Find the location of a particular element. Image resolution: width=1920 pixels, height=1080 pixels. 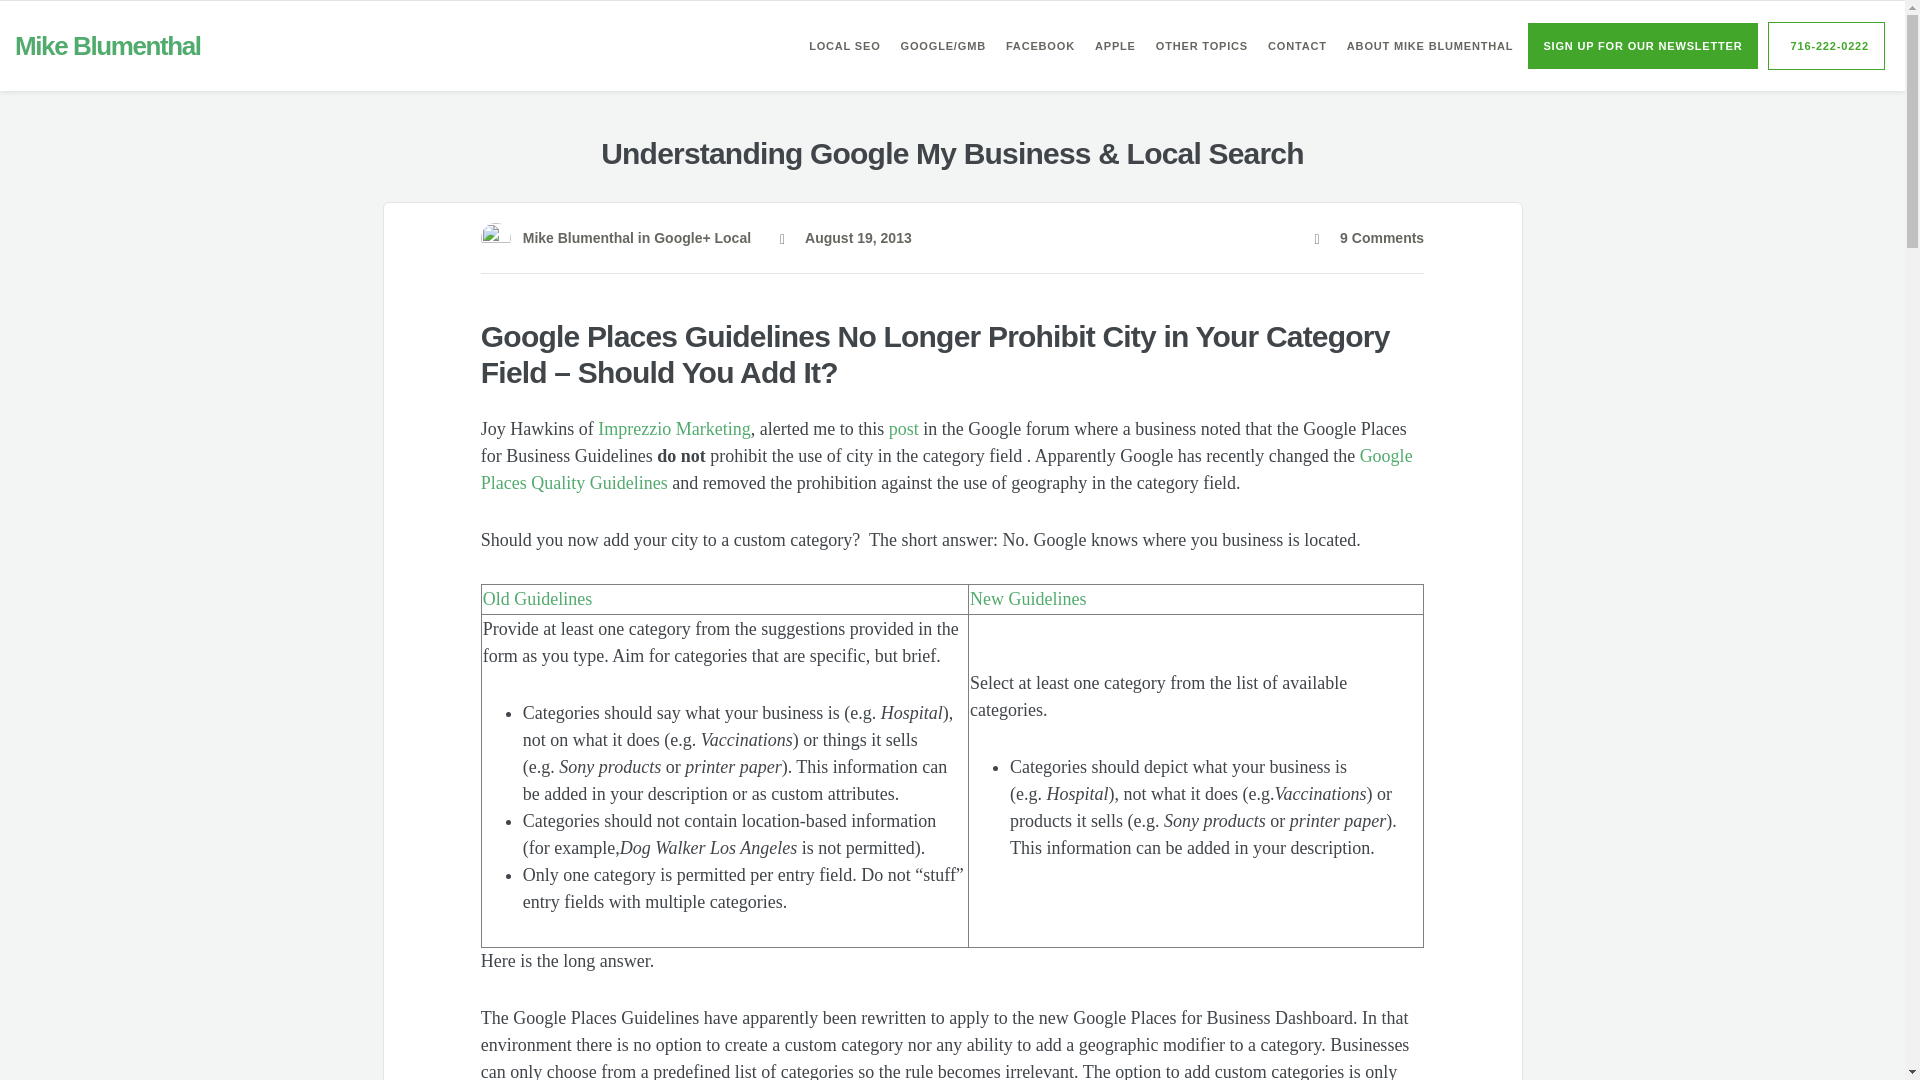

FACEBOOK is located at coordinates (1040, 46).